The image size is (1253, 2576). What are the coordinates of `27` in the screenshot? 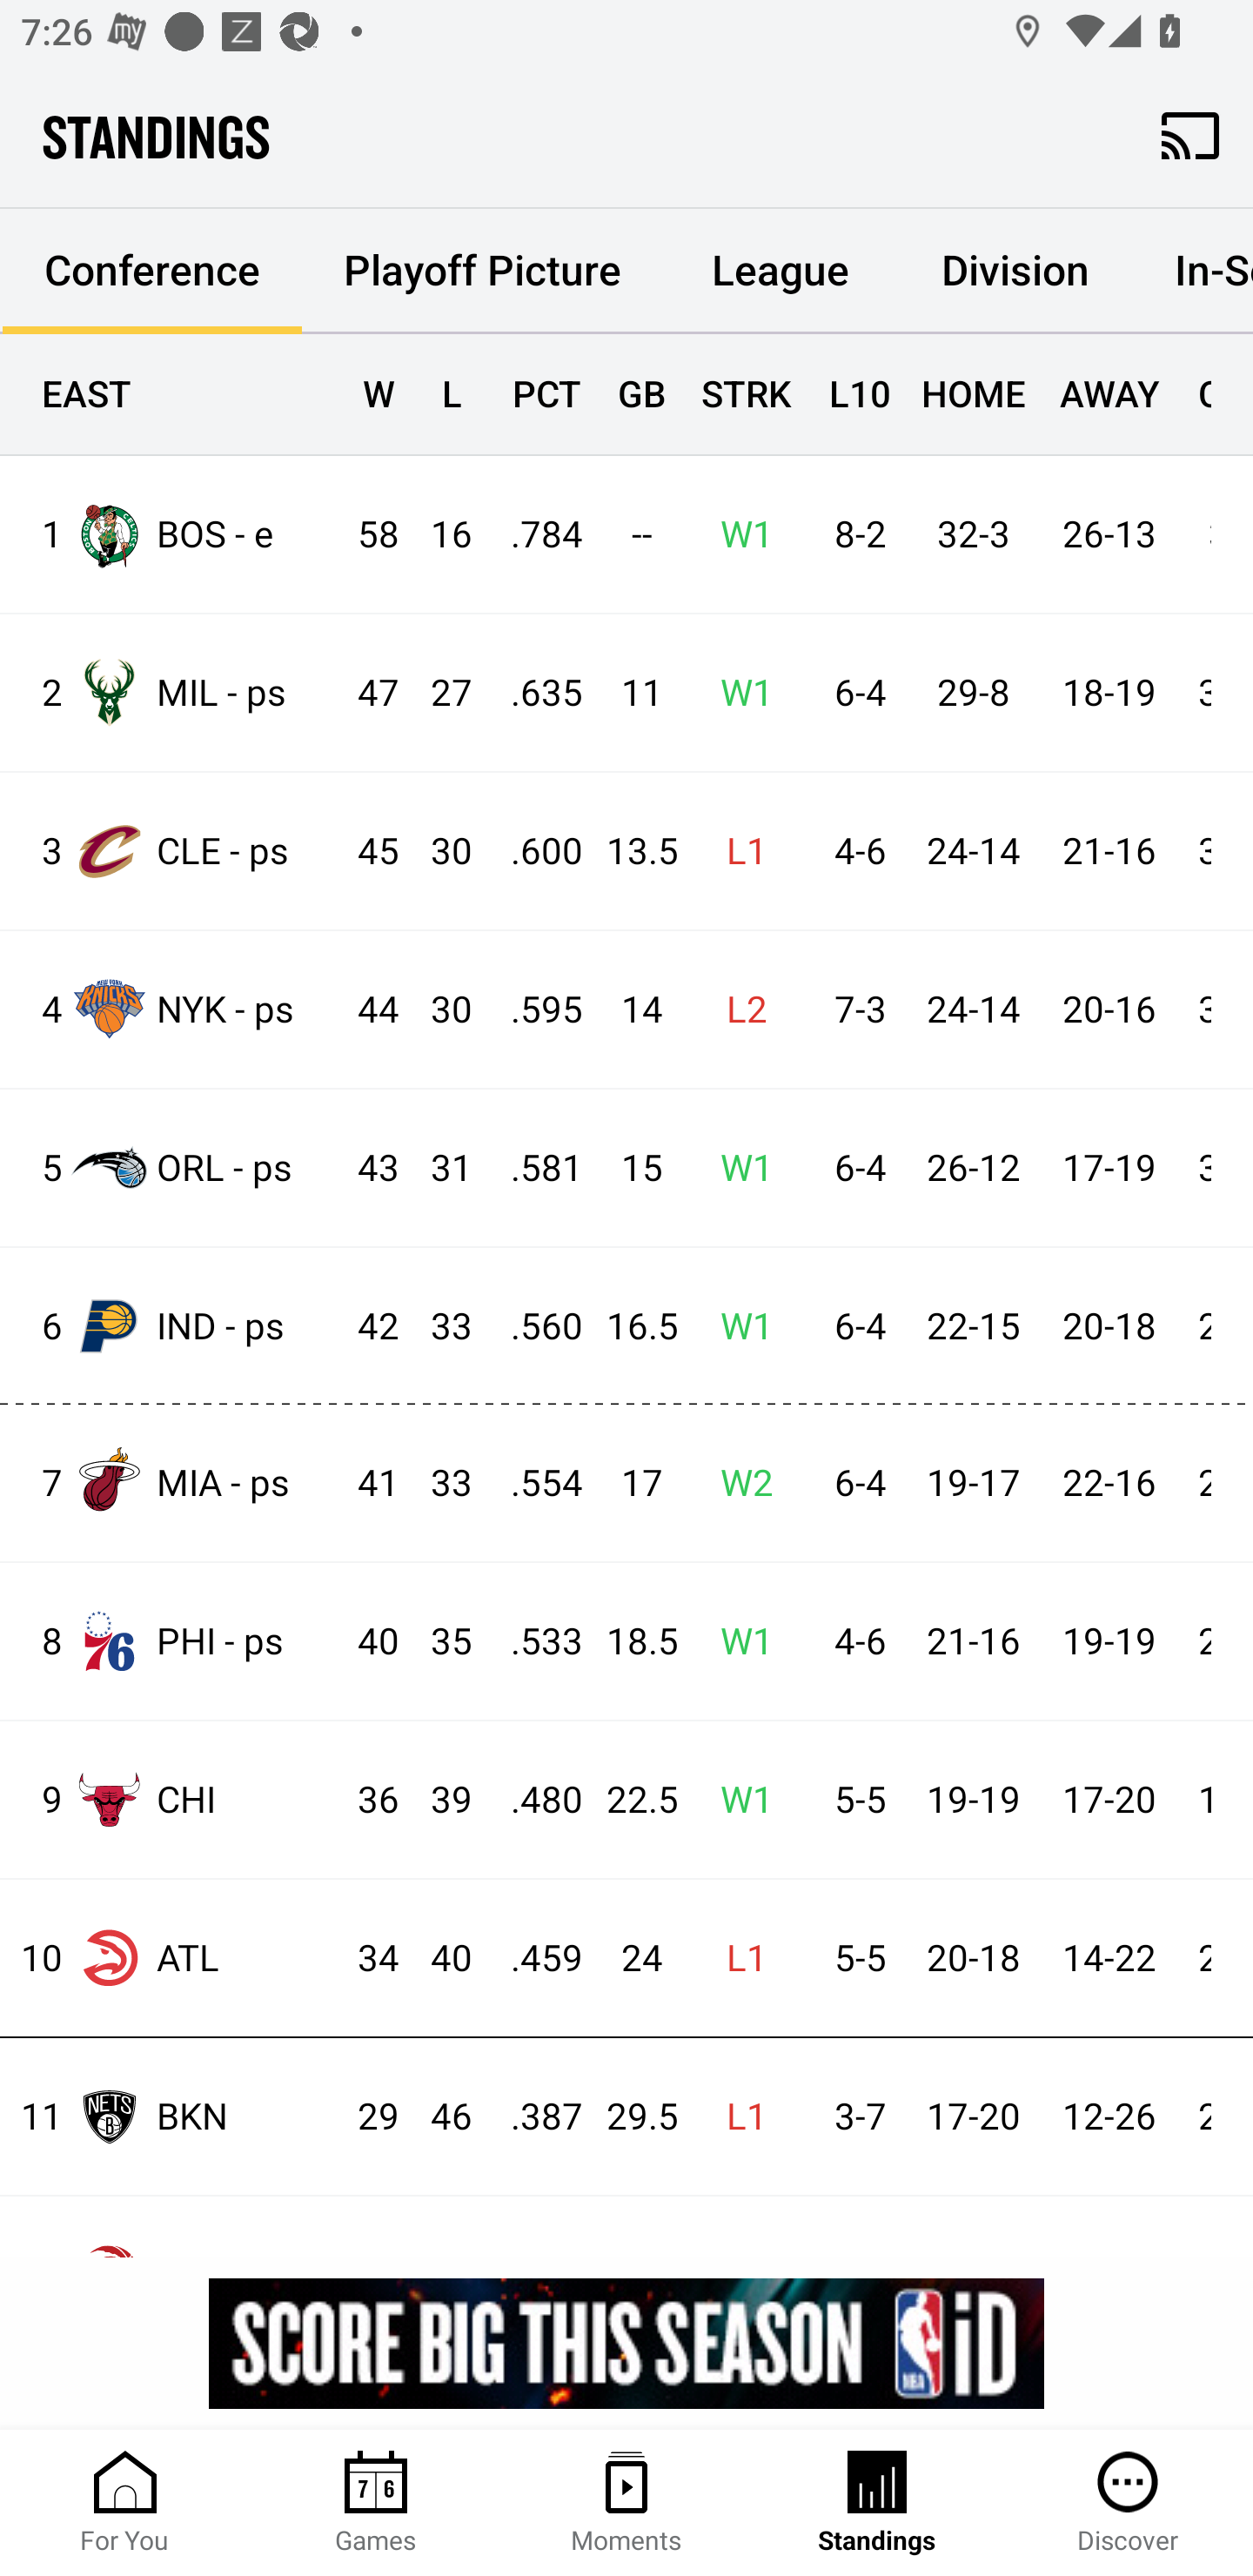 It's located at (437, 694).